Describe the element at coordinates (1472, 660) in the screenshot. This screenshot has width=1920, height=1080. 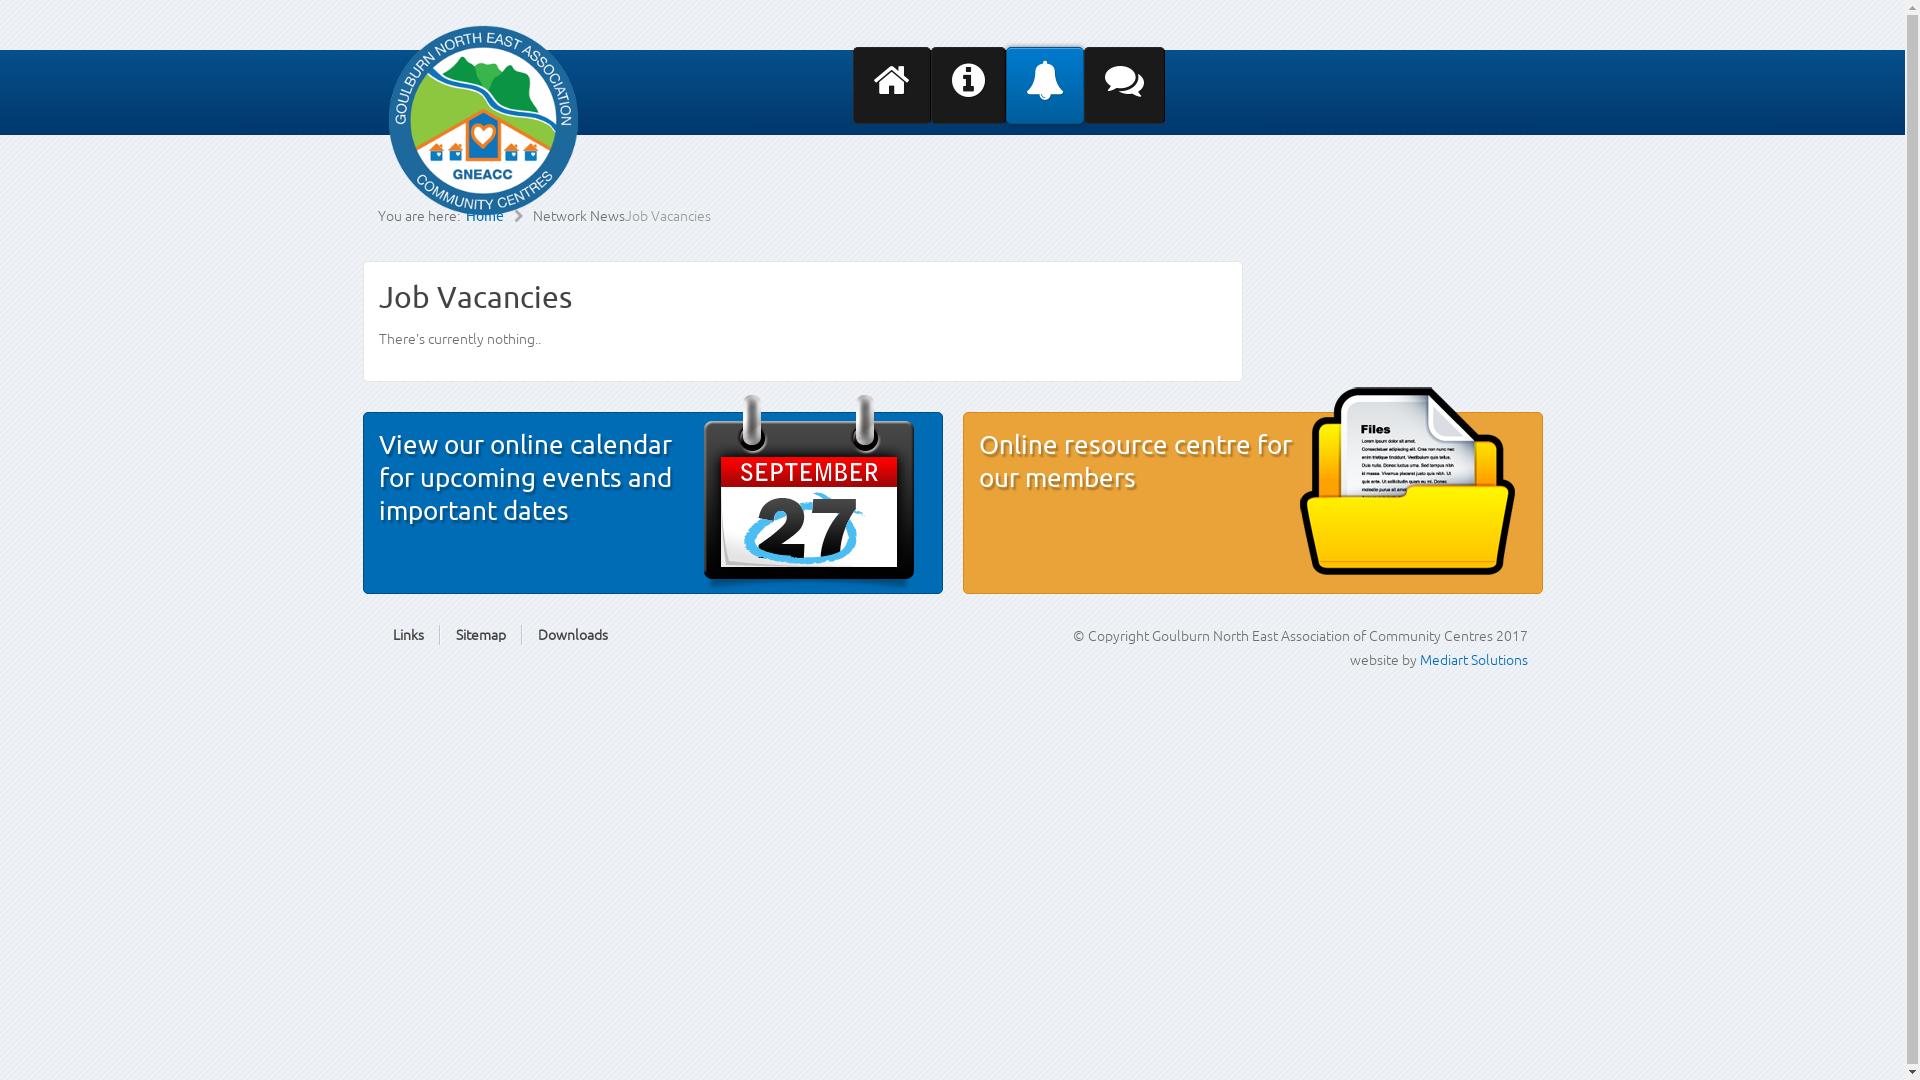
I see `Mediart Solutions` at that location.